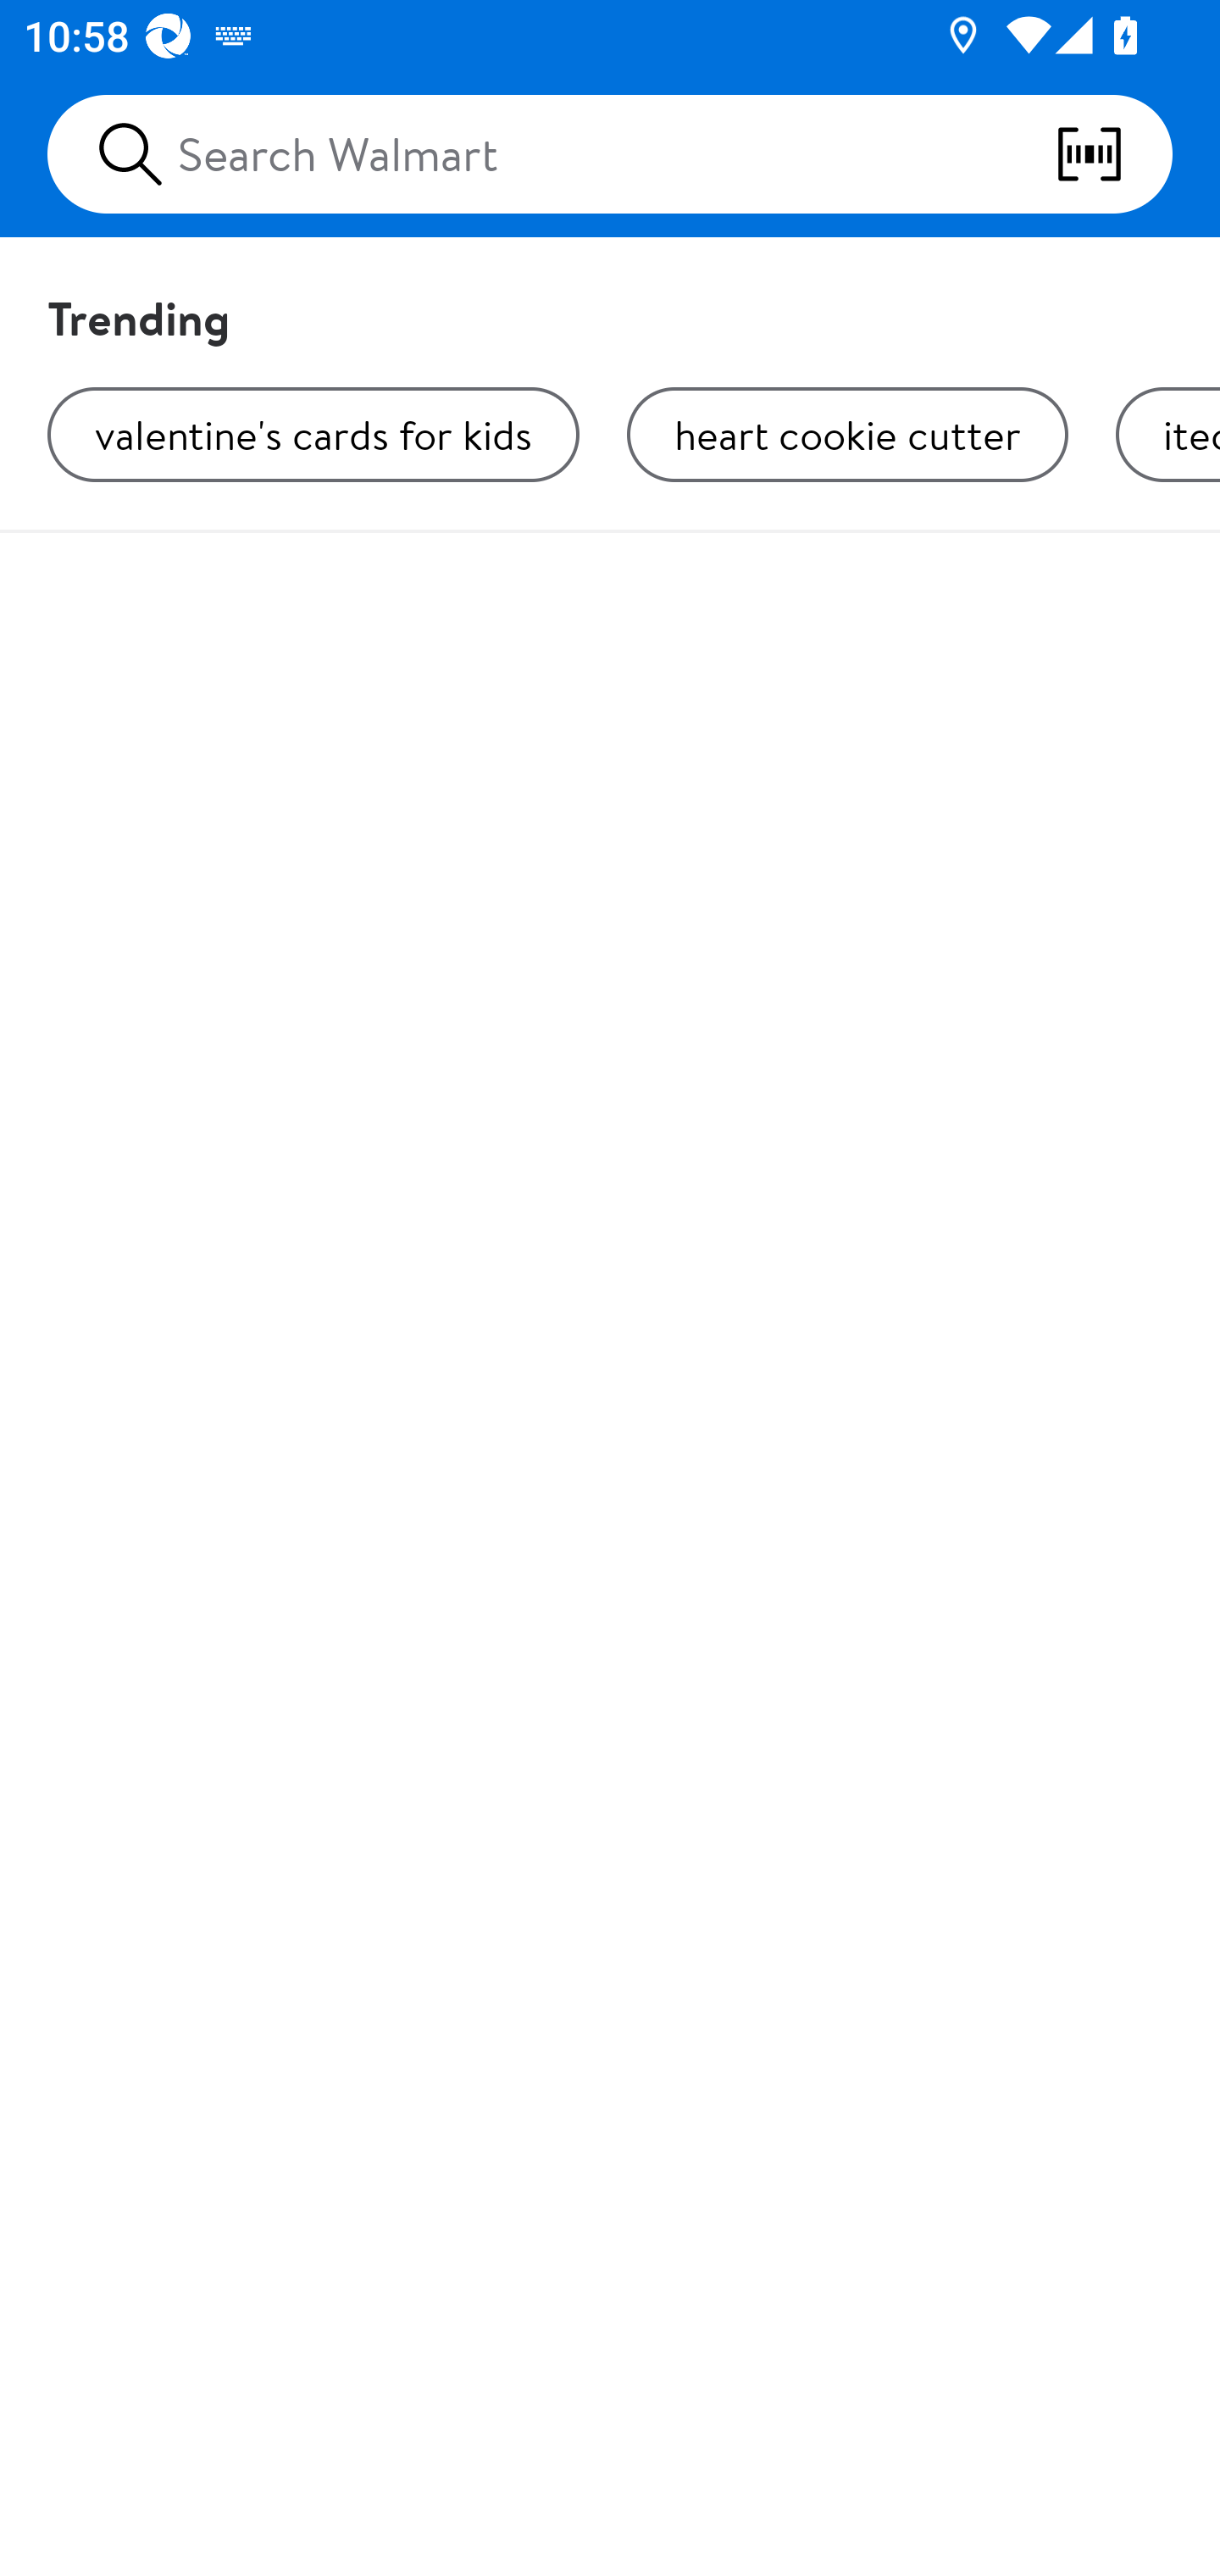 This screenshot has height=2576, width=1220. Describe the element at coordinates (1113, 154) in the screenshot. I see `scan barcodes qr codes and more` at that location.